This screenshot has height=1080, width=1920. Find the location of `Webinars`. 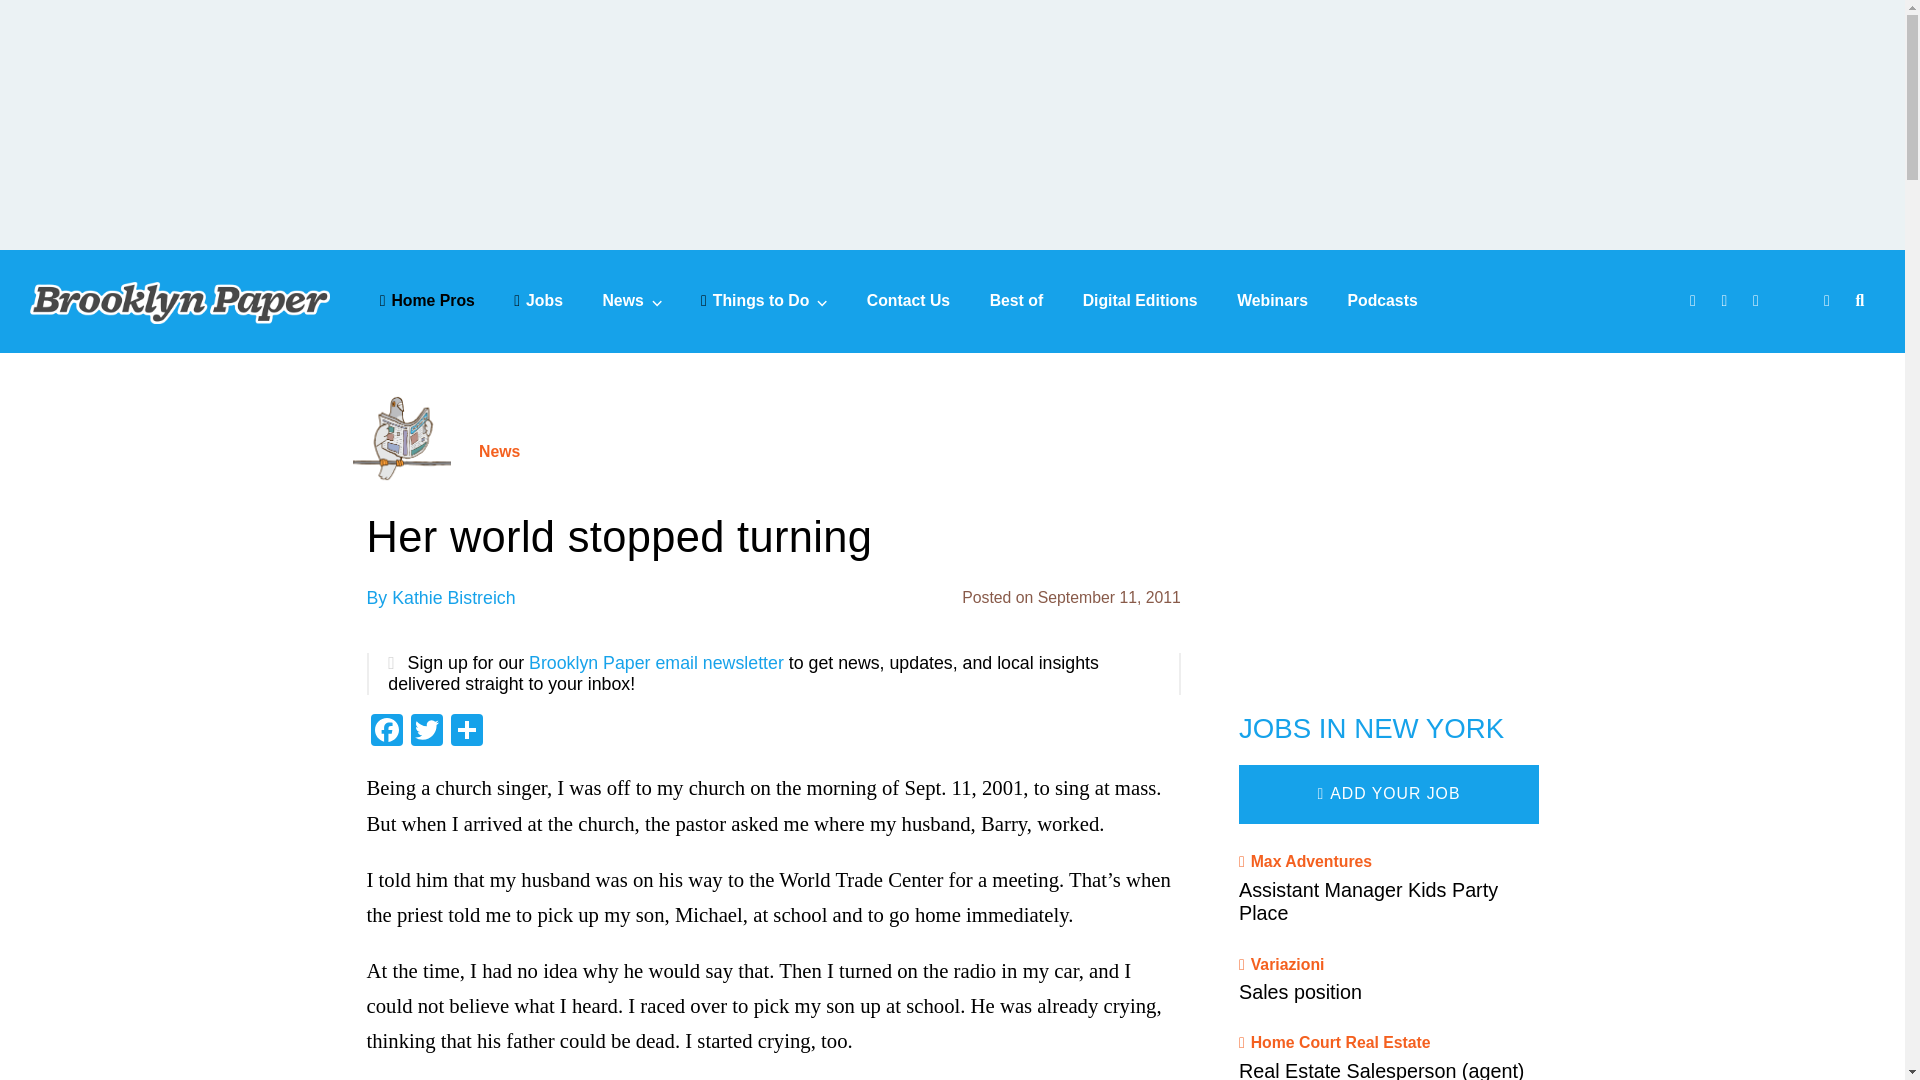

Webinars is located at coordinates (1272, 300).